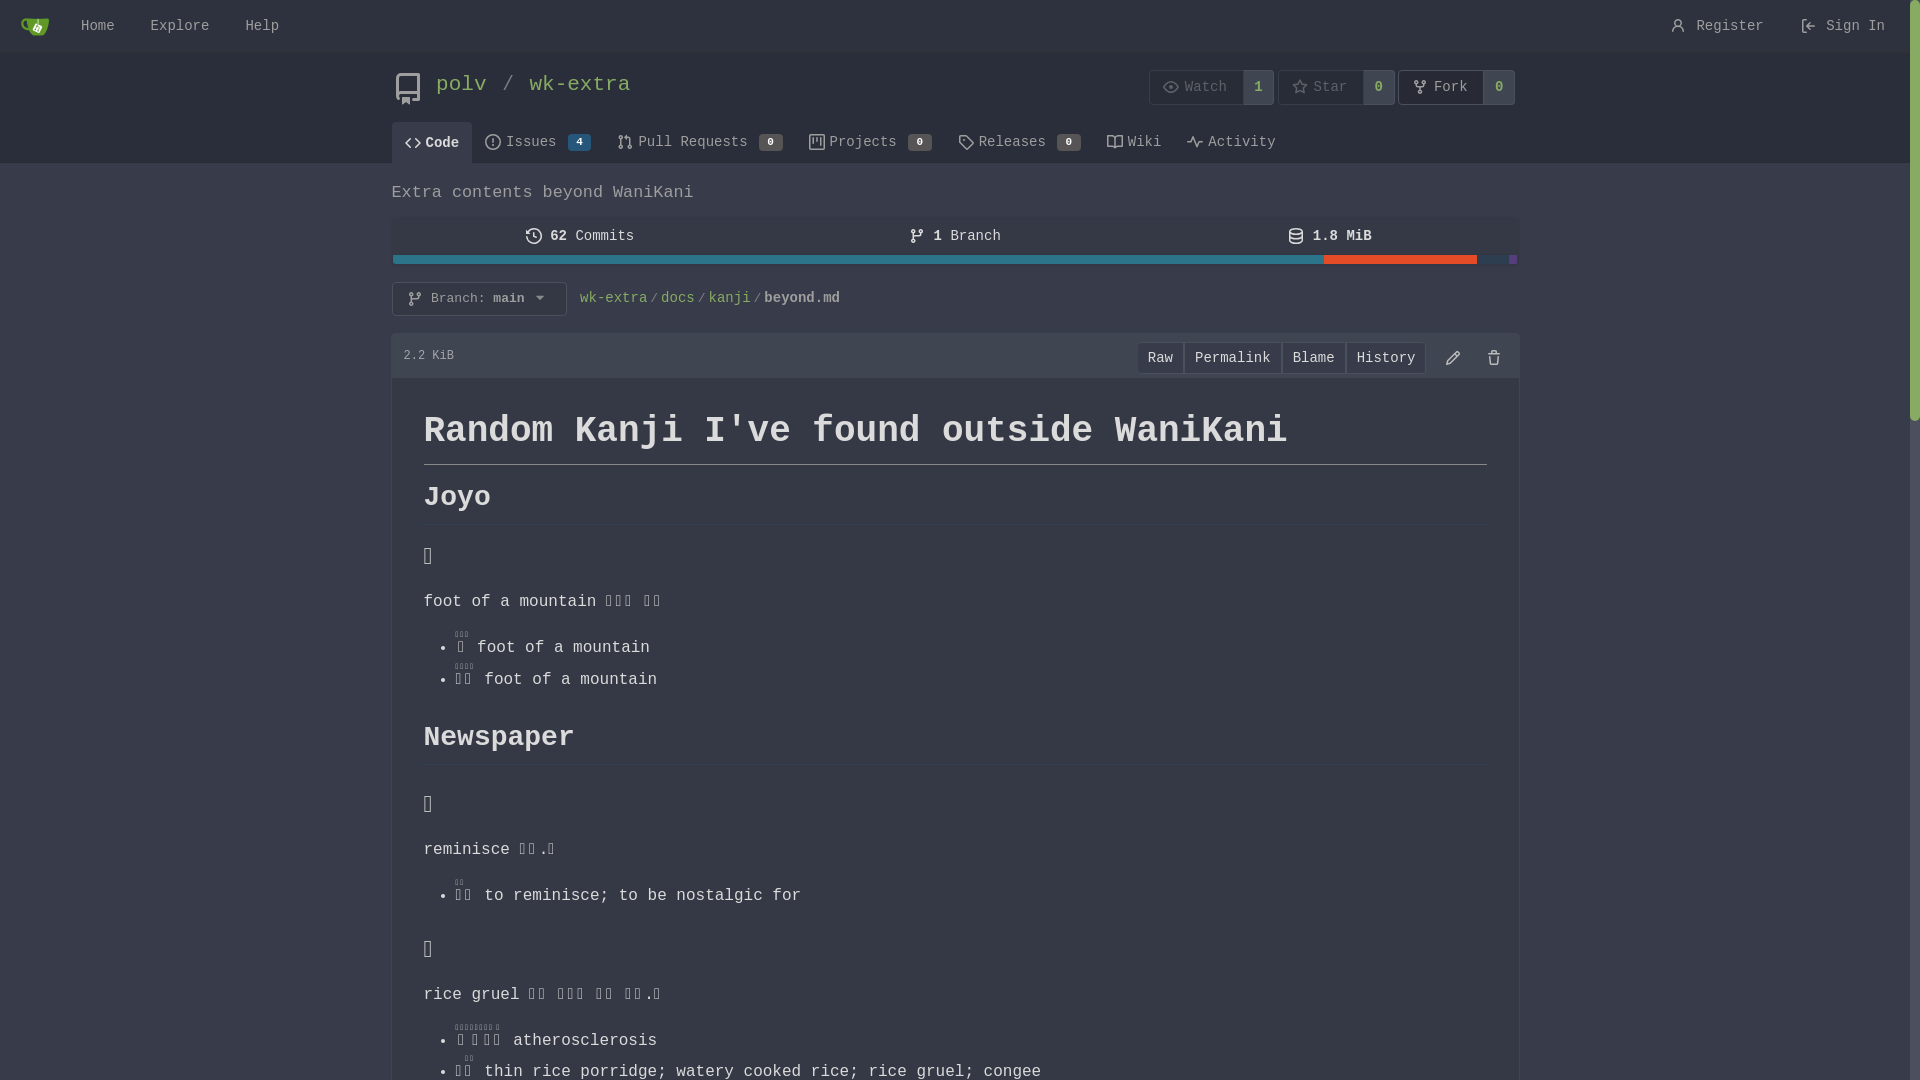  What do you see at coordinates (1233, 358) in the screenshot?
I see `Permalink` at bounding box center [1233, 358].